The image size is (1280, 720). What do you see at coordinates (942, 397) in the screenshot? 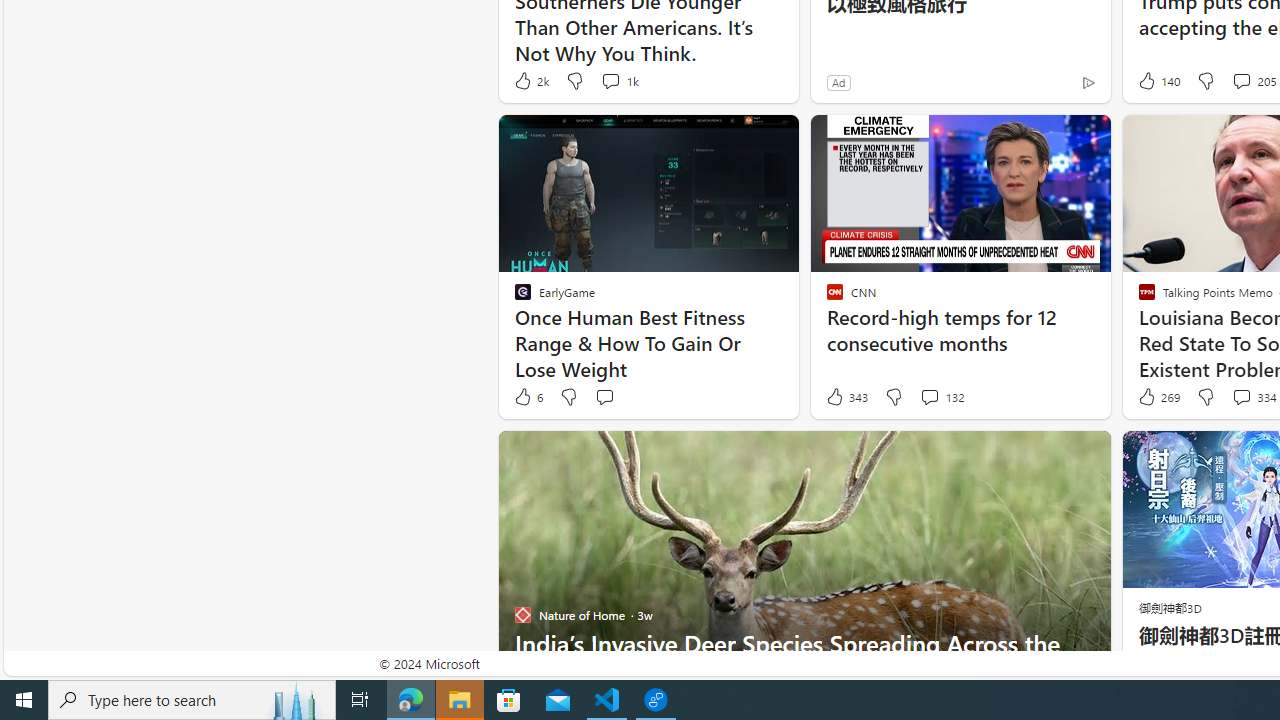
I see `View comments 132 Comment` at bounding box center [942, 397].